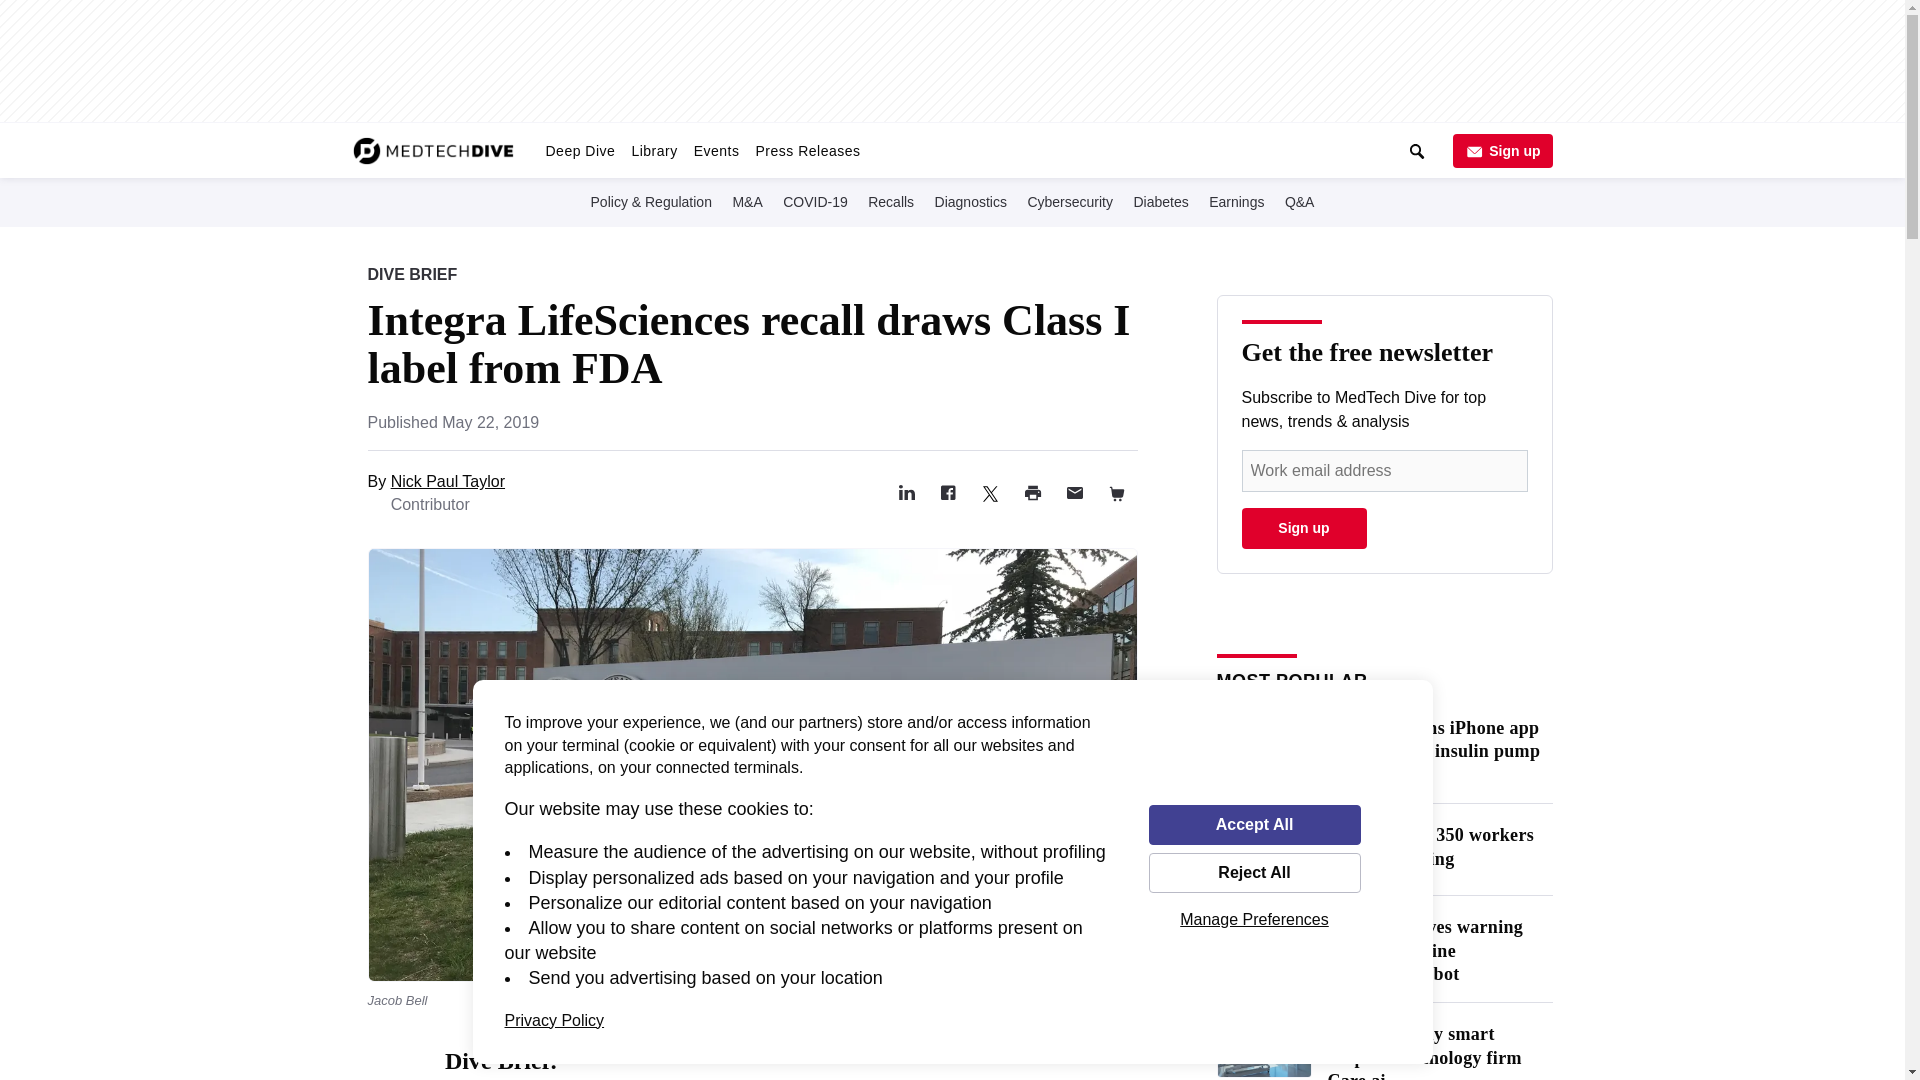 The height and width of the screenshot is (1080, 1920). What do you see at coordinates (806, 150) in the screenshot?
I see `Press Releases` at bounding box center [806, 150].